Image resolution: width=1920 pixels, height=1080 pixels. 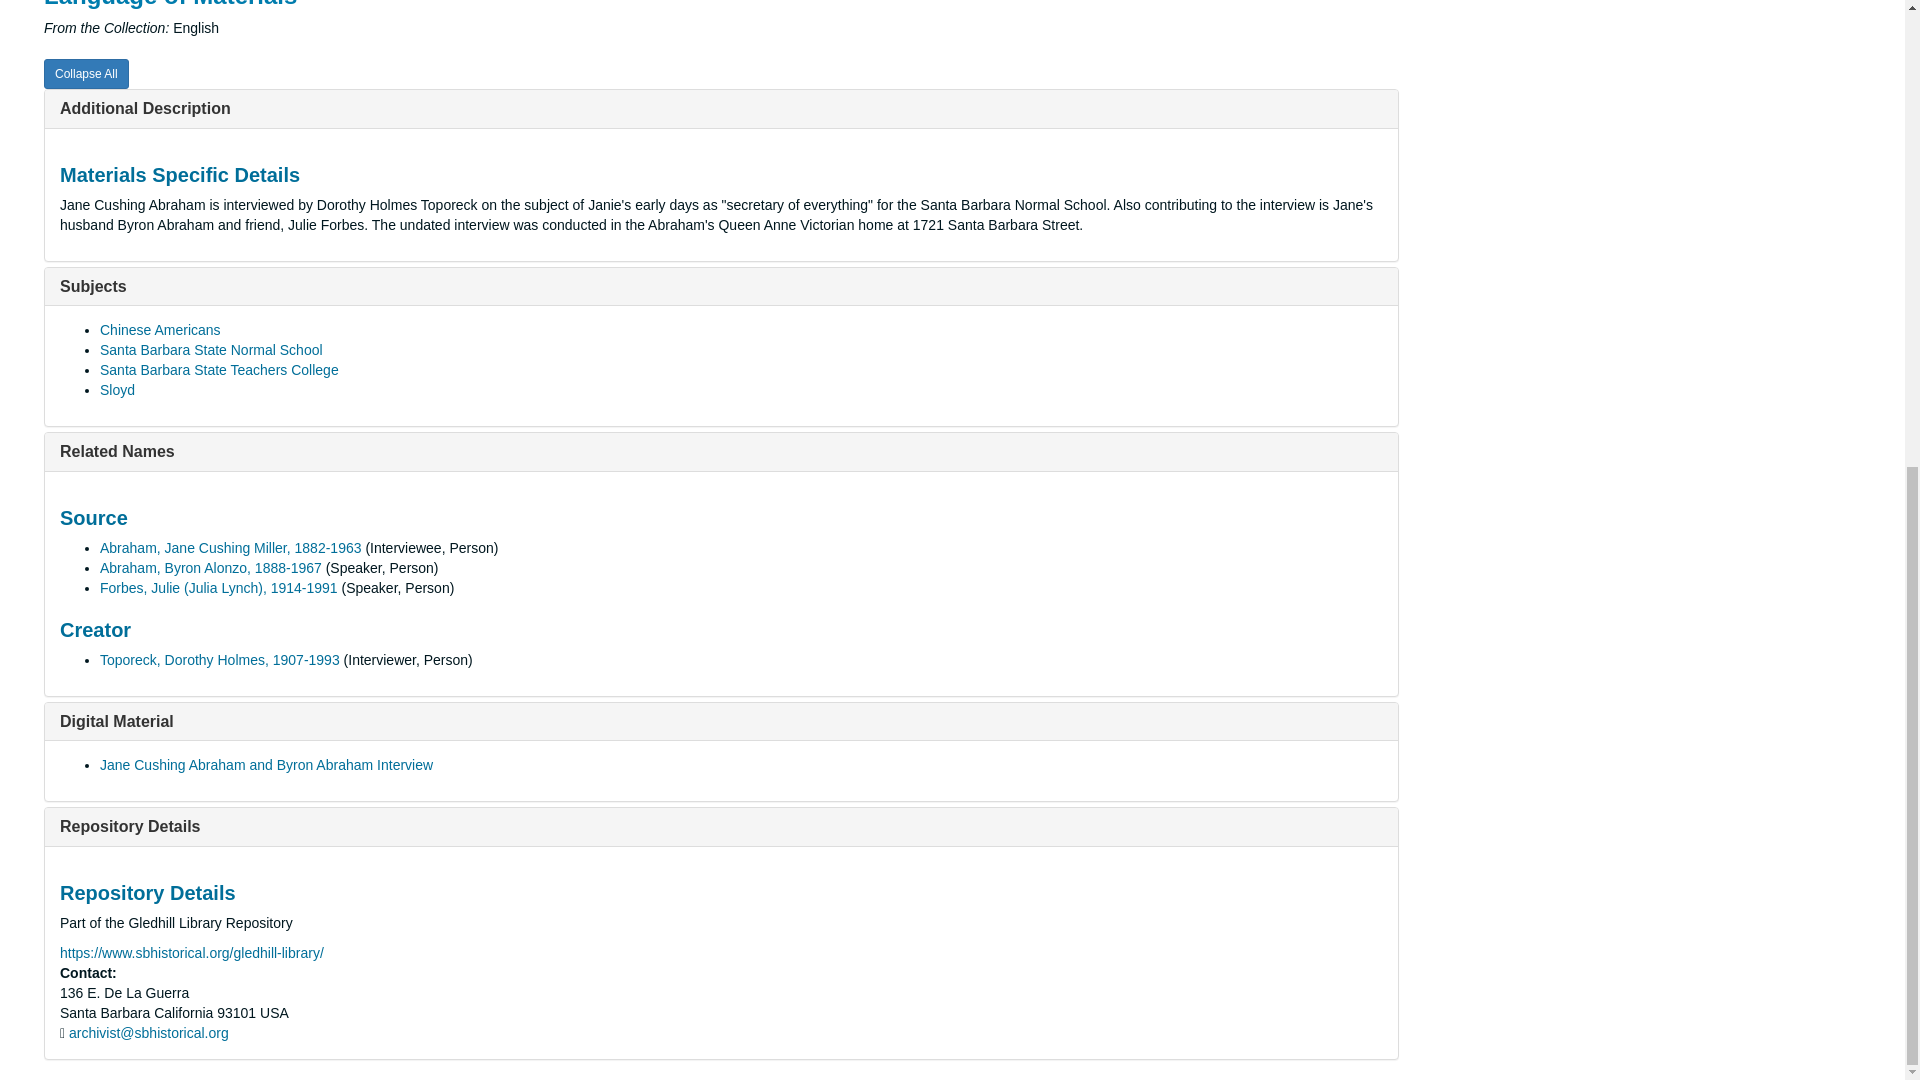 What do you see at coordinates (116, 451) in the screenshot?
I see `Related Names` at bounding box center [116, 451].